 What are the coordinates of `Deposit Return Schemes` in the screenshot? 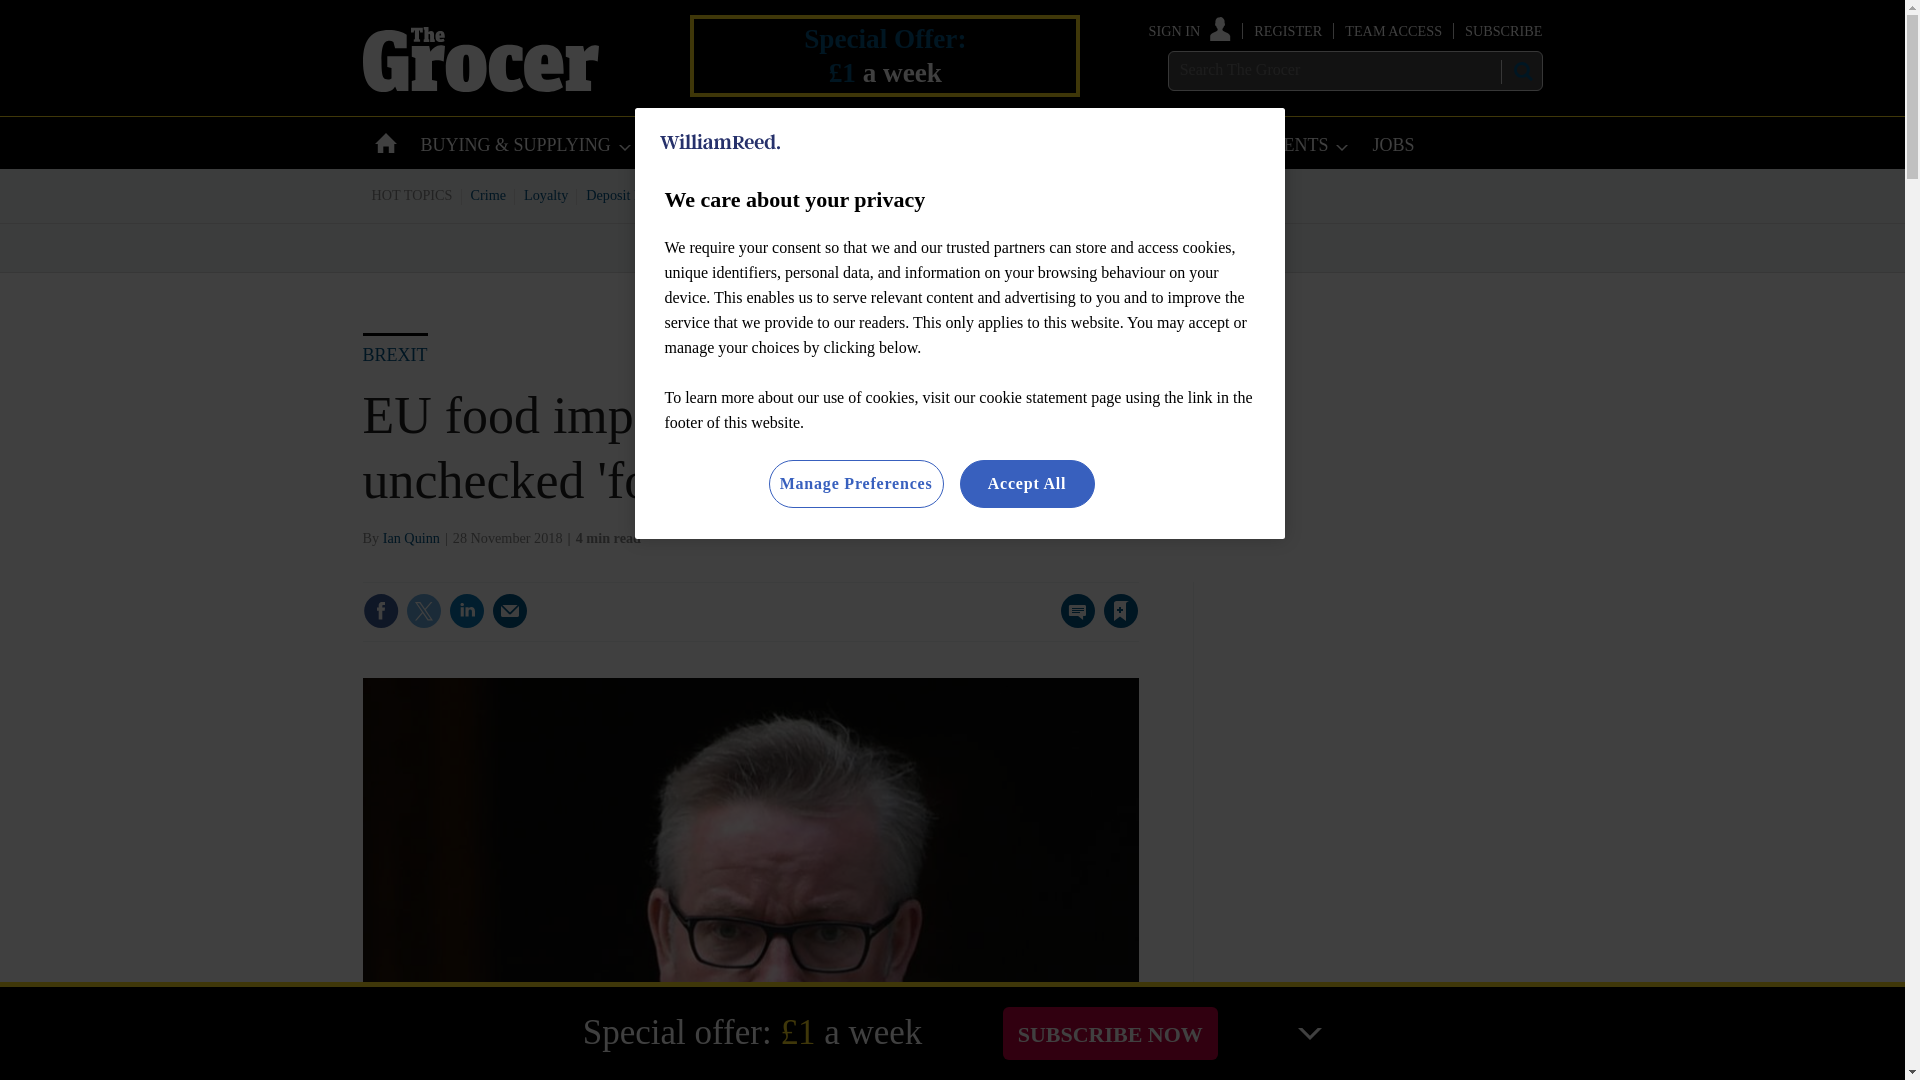 It's located at (656, 194).